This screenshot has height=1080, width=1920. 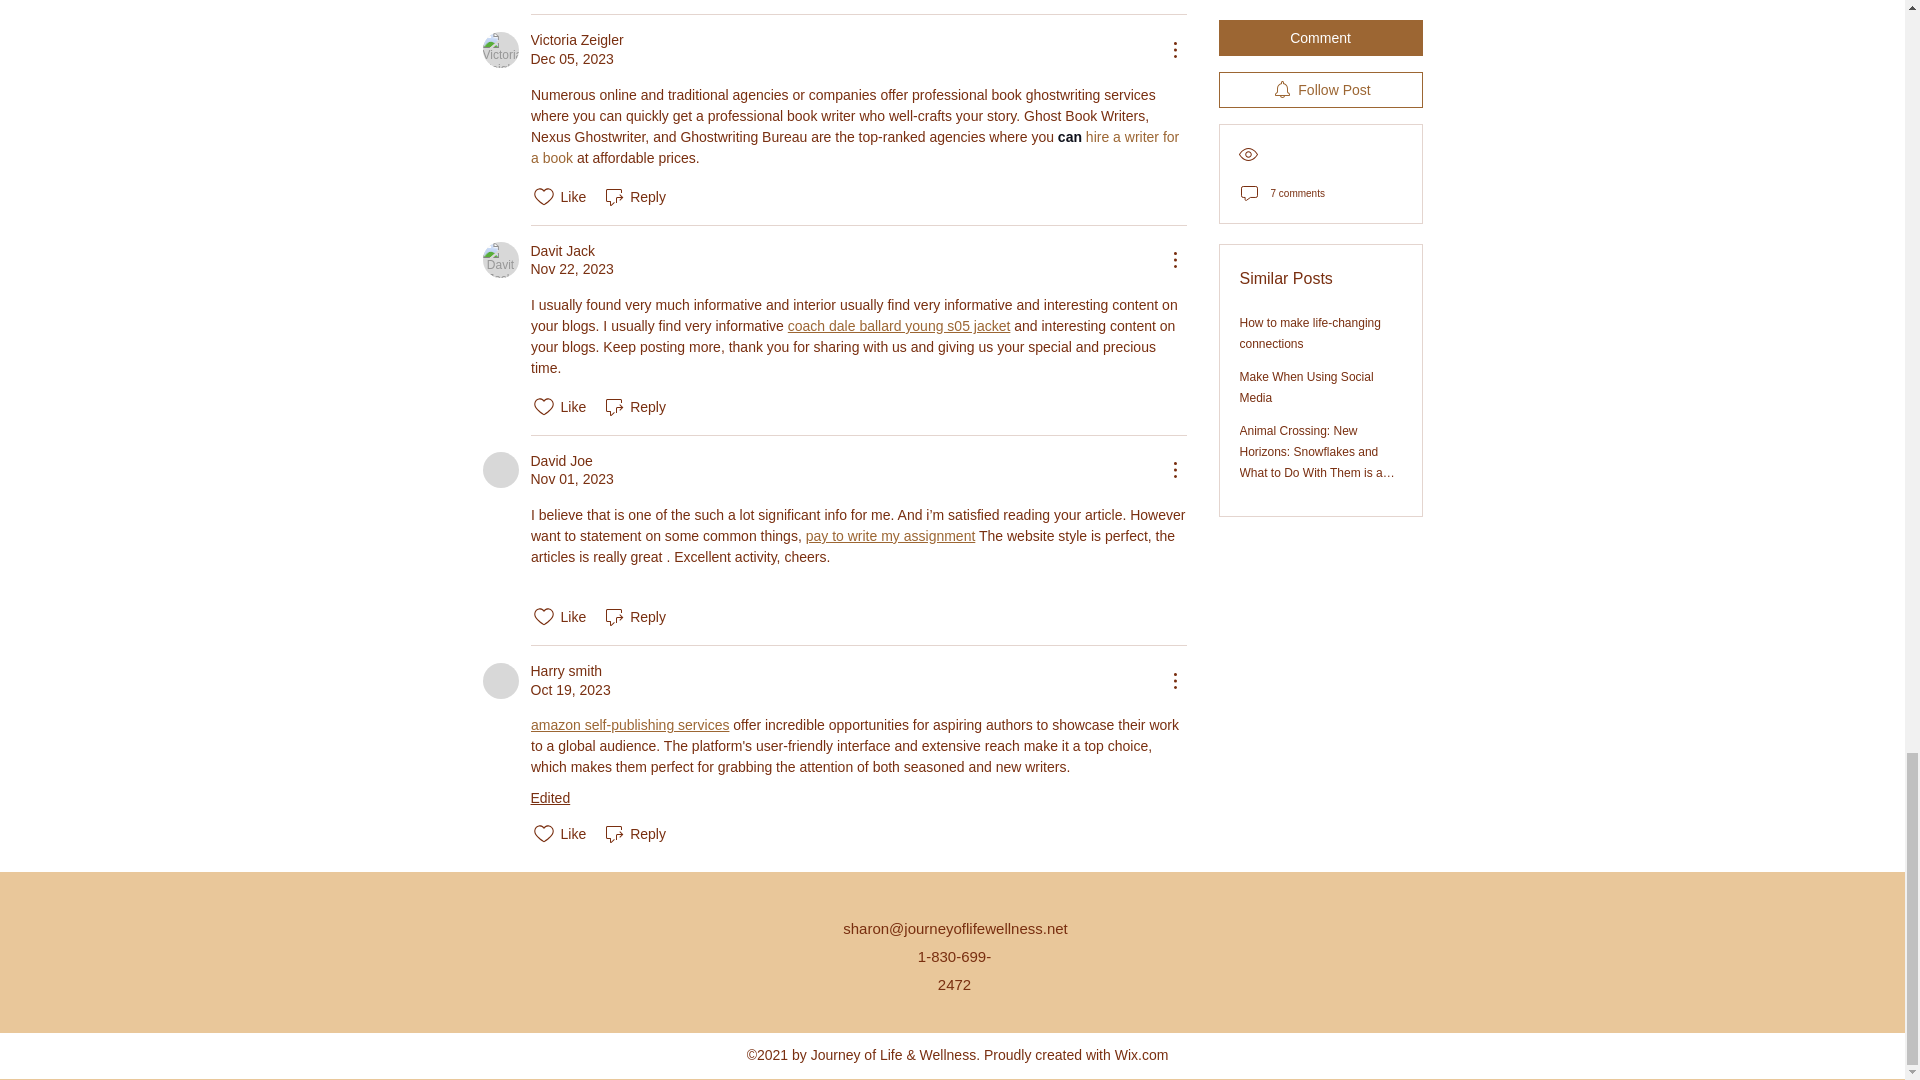 What do you see at coordinates (500, 470) in the screenshot?
I see `David Joe` at bounding box center [500, 470].